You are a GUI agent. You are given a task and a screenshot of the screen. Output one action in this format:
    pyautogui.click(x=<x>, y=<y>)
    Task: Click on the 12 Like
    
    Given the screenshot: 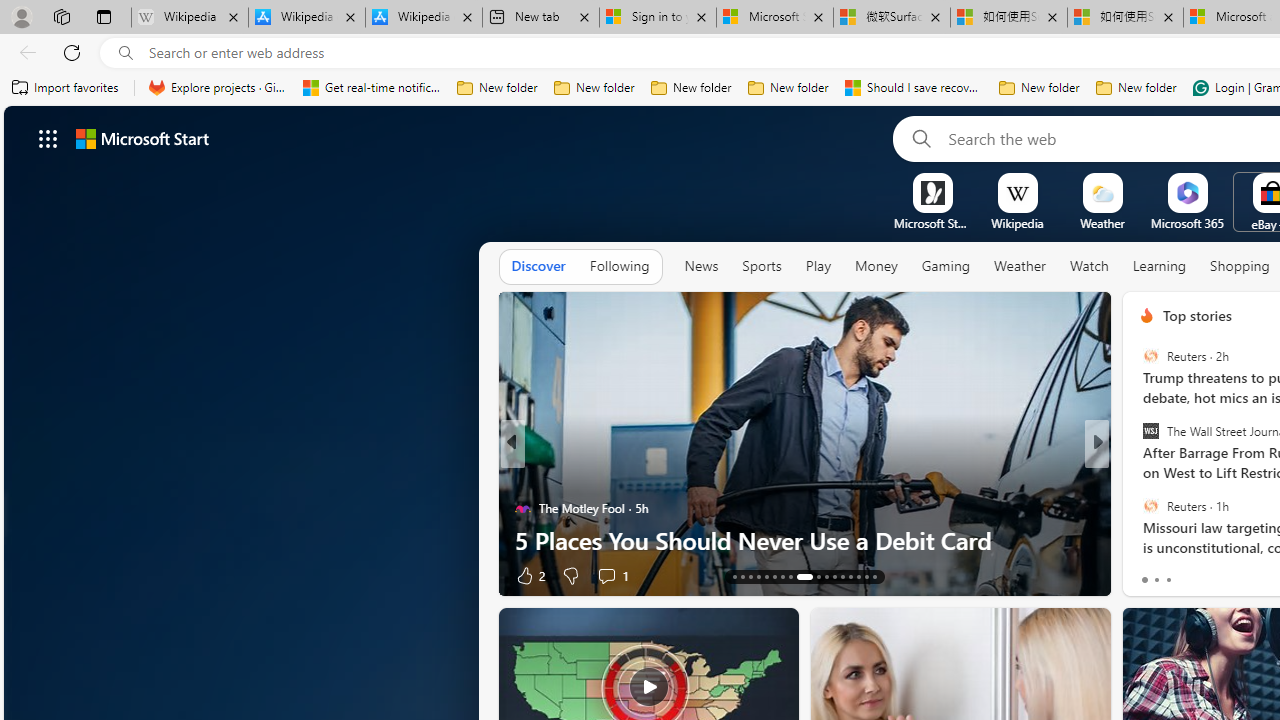 What is the action you would take?
    pyautogui.click(x=1149, y=574)
    